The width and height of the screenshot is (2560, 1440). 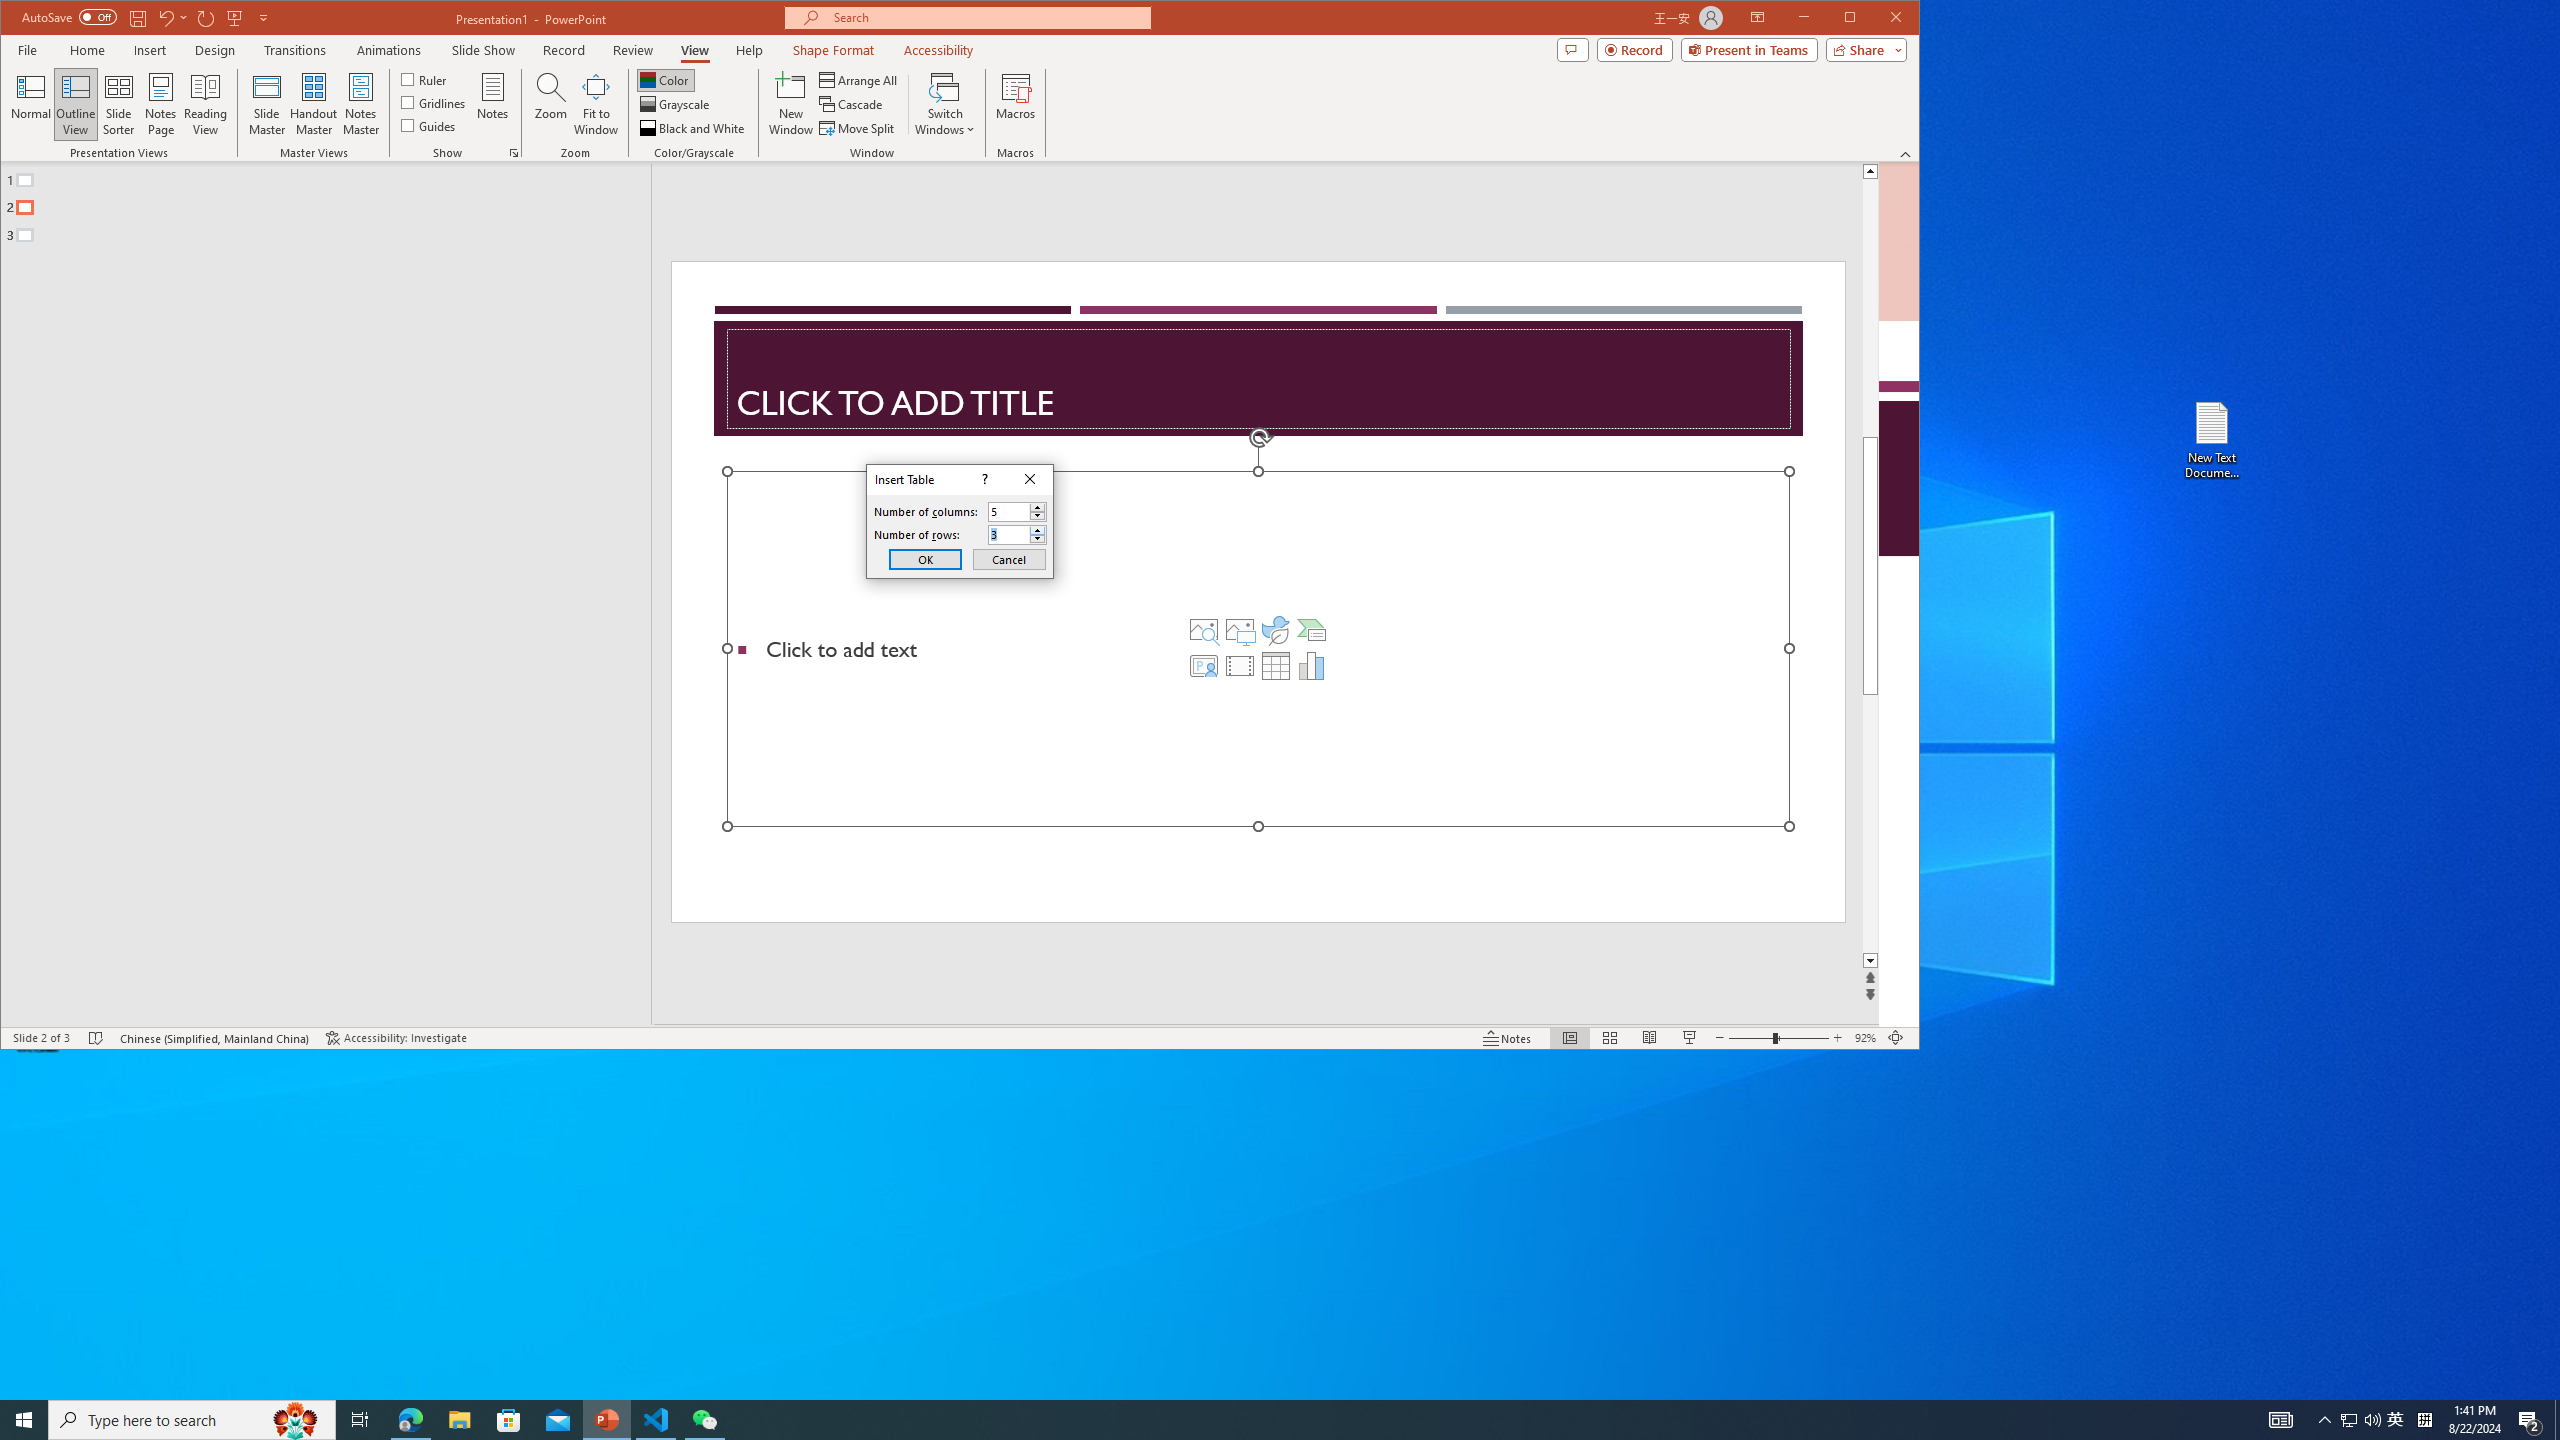 I want to click on Color, so click(x=665, y=80).